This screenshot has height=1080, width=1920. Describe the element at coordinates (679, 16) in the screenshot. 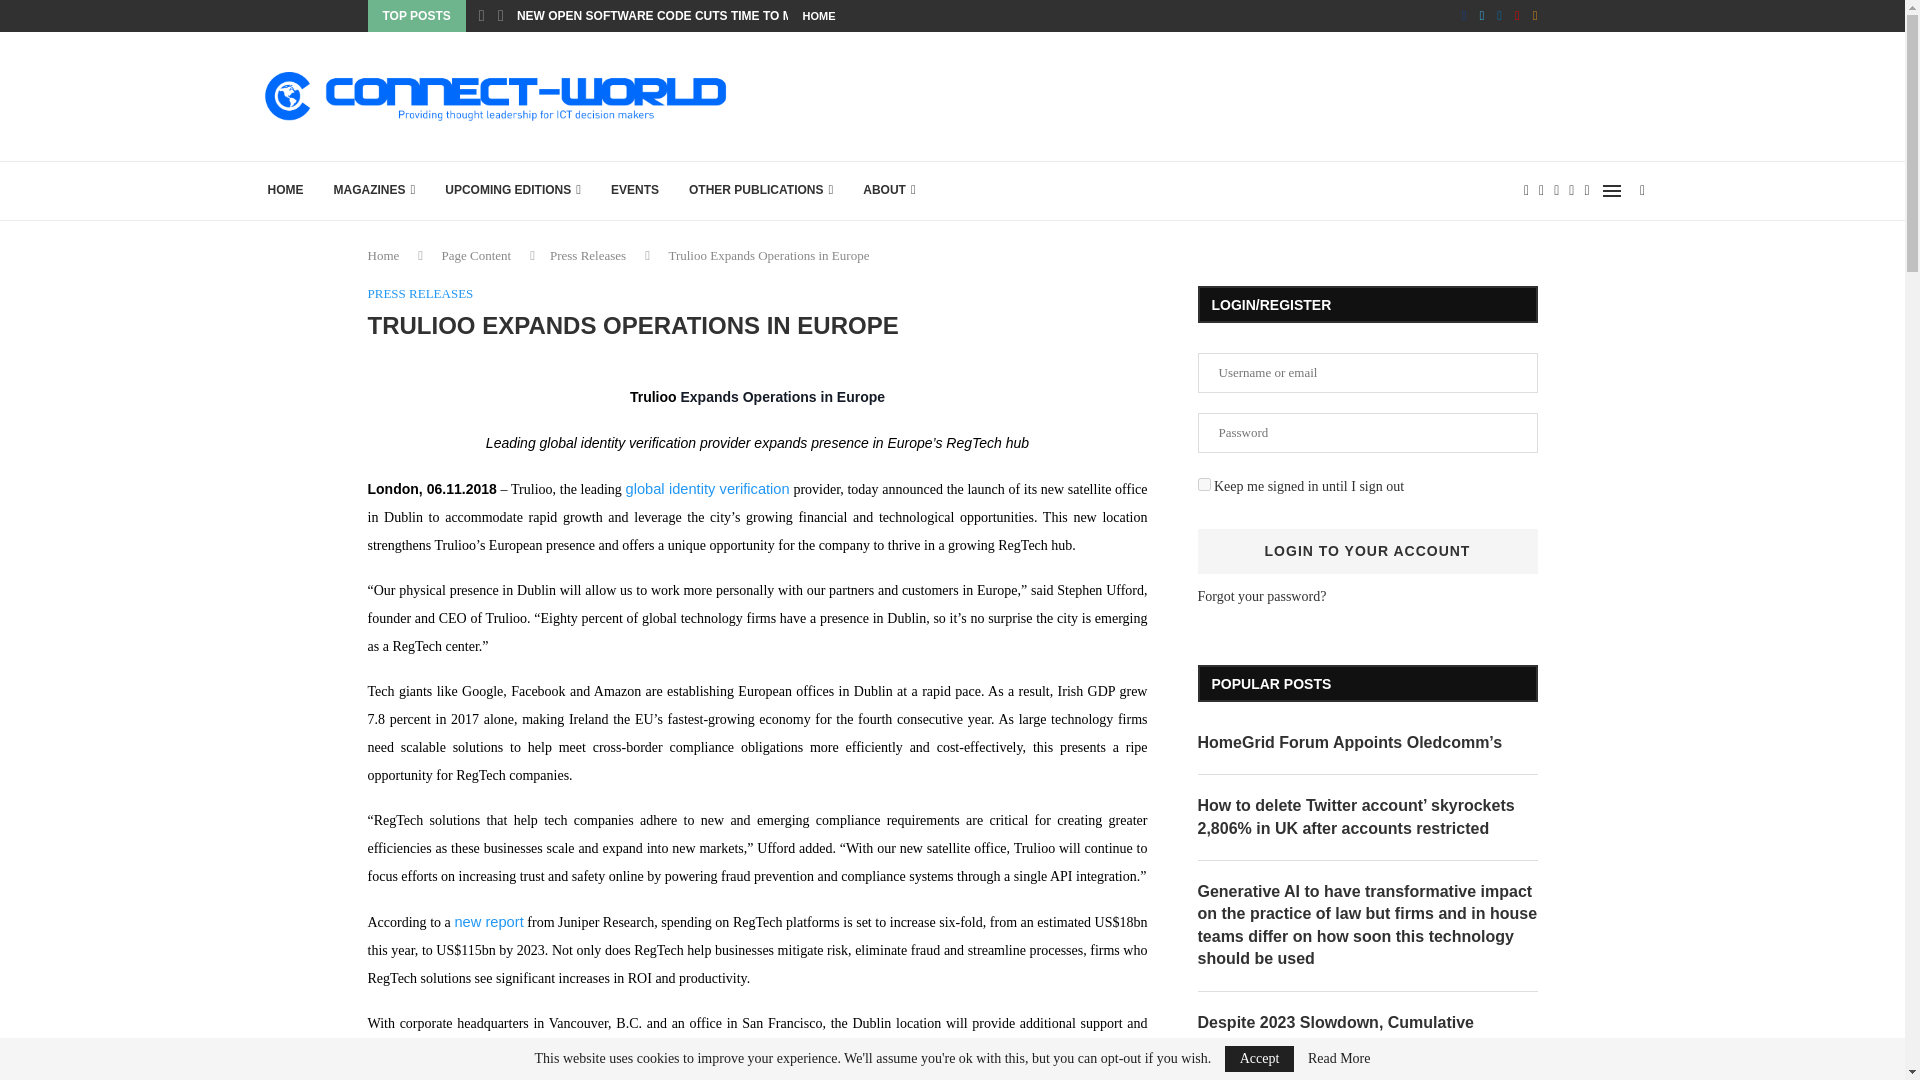

I see `NEW OPEN SOFTWARE CODE CUTS TIME TO MARKET...` at that location.